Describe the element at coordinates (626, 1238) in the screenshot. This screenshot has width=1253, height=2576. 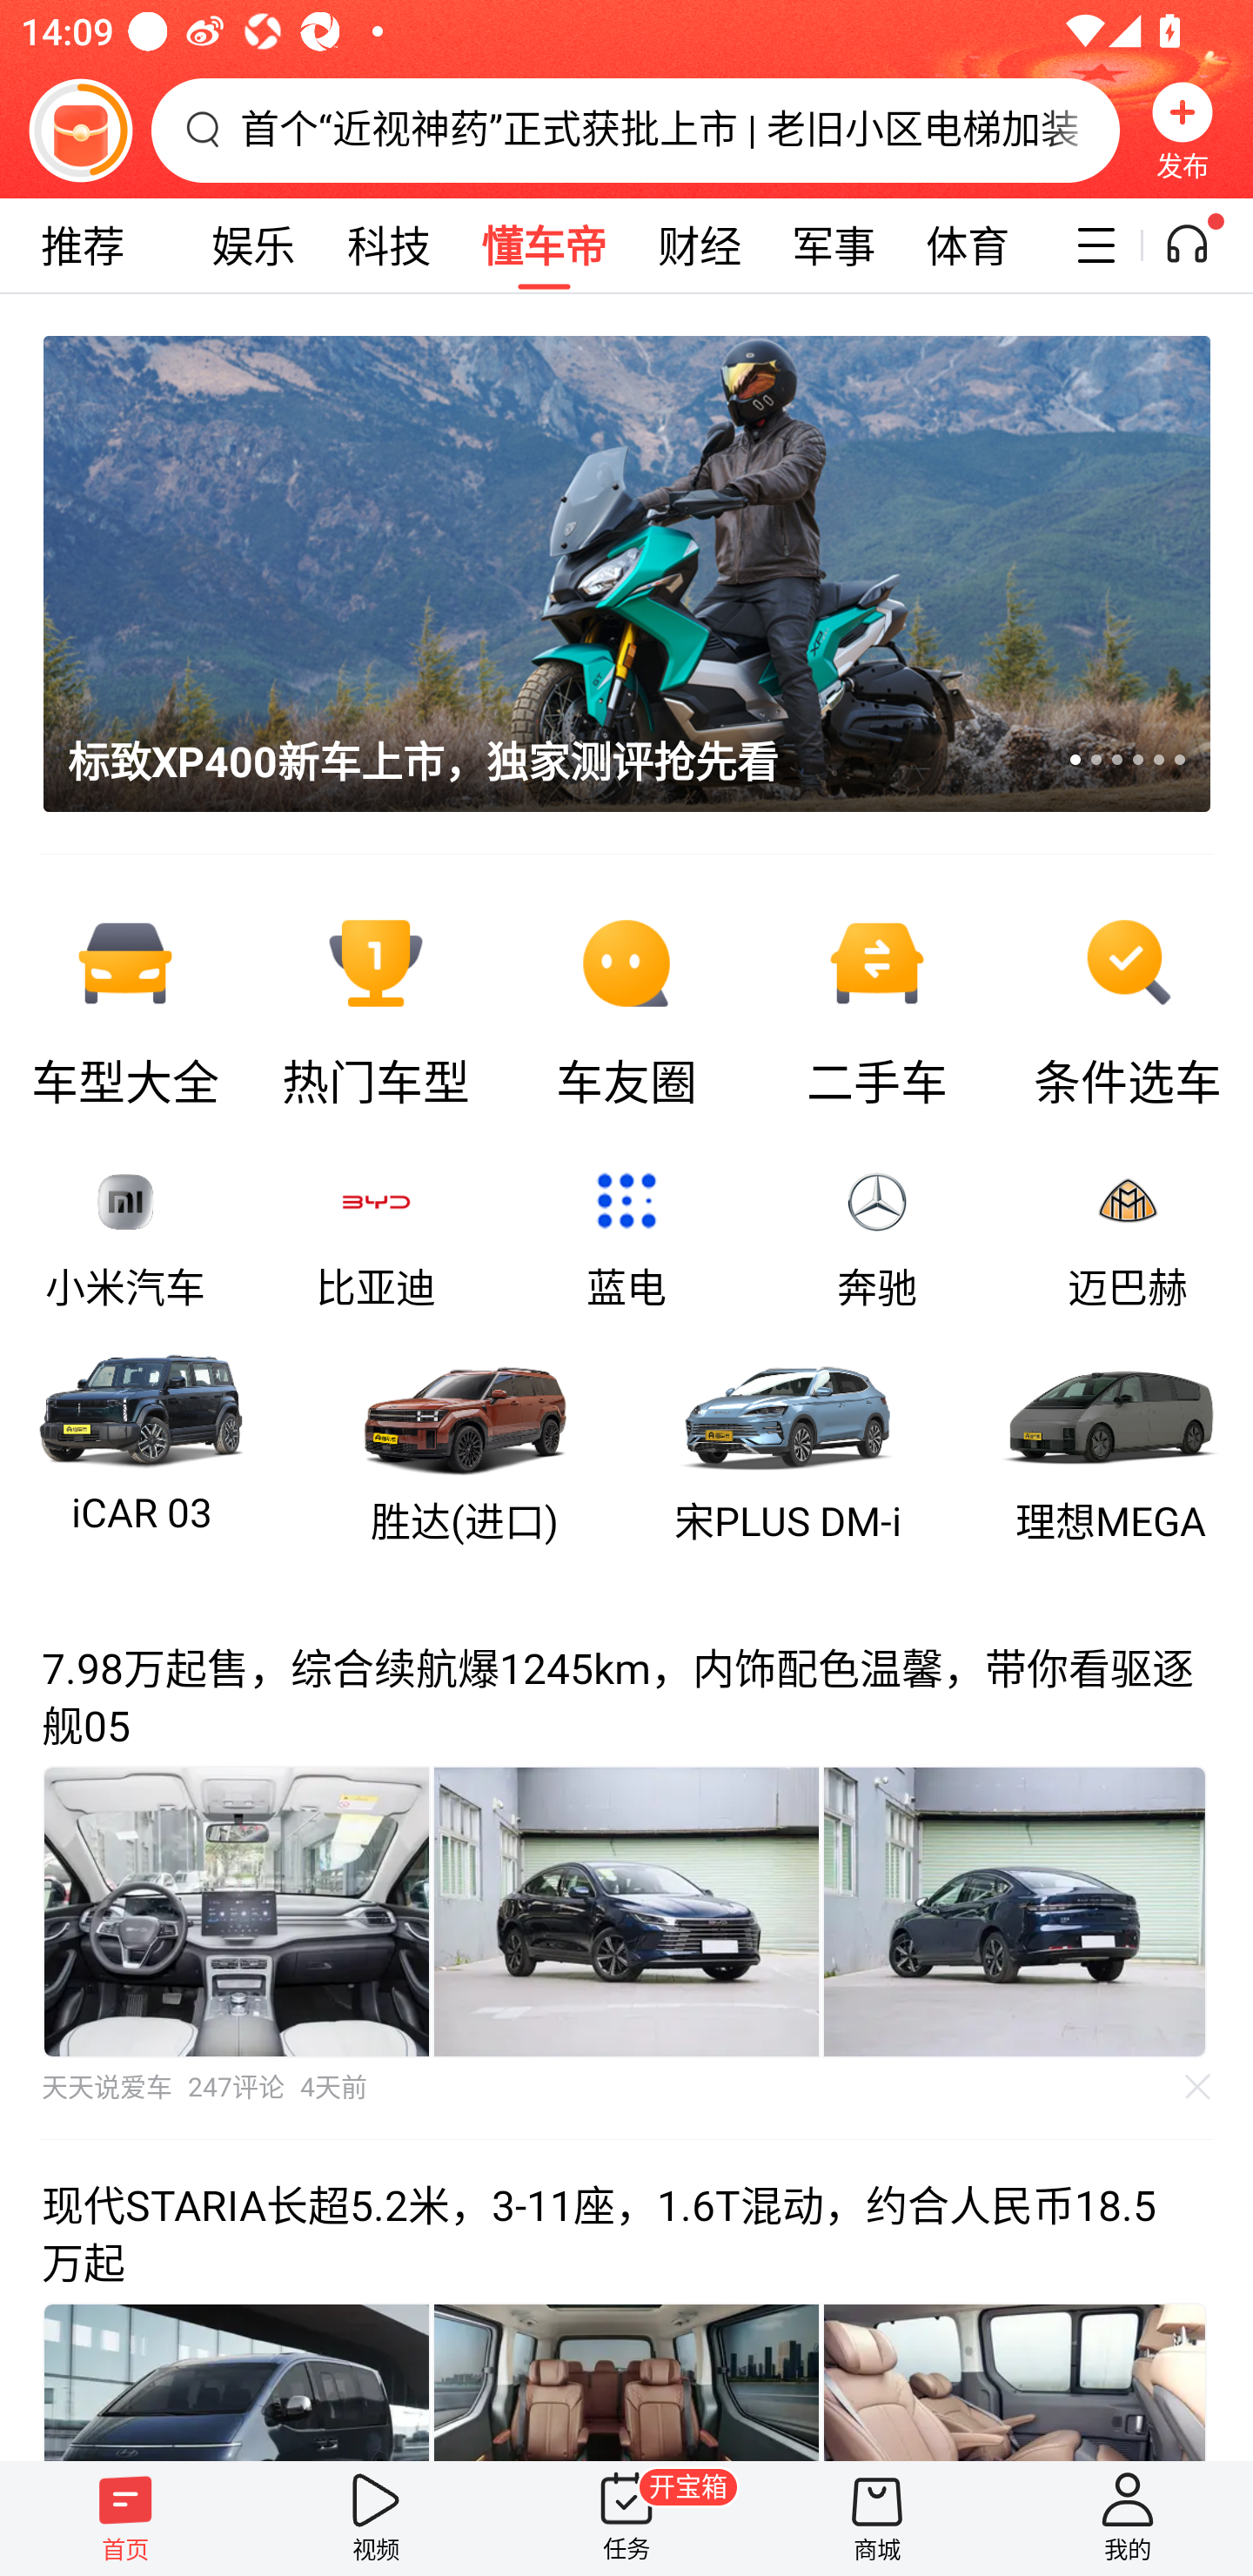
I see `蓝电按钮` at that location.